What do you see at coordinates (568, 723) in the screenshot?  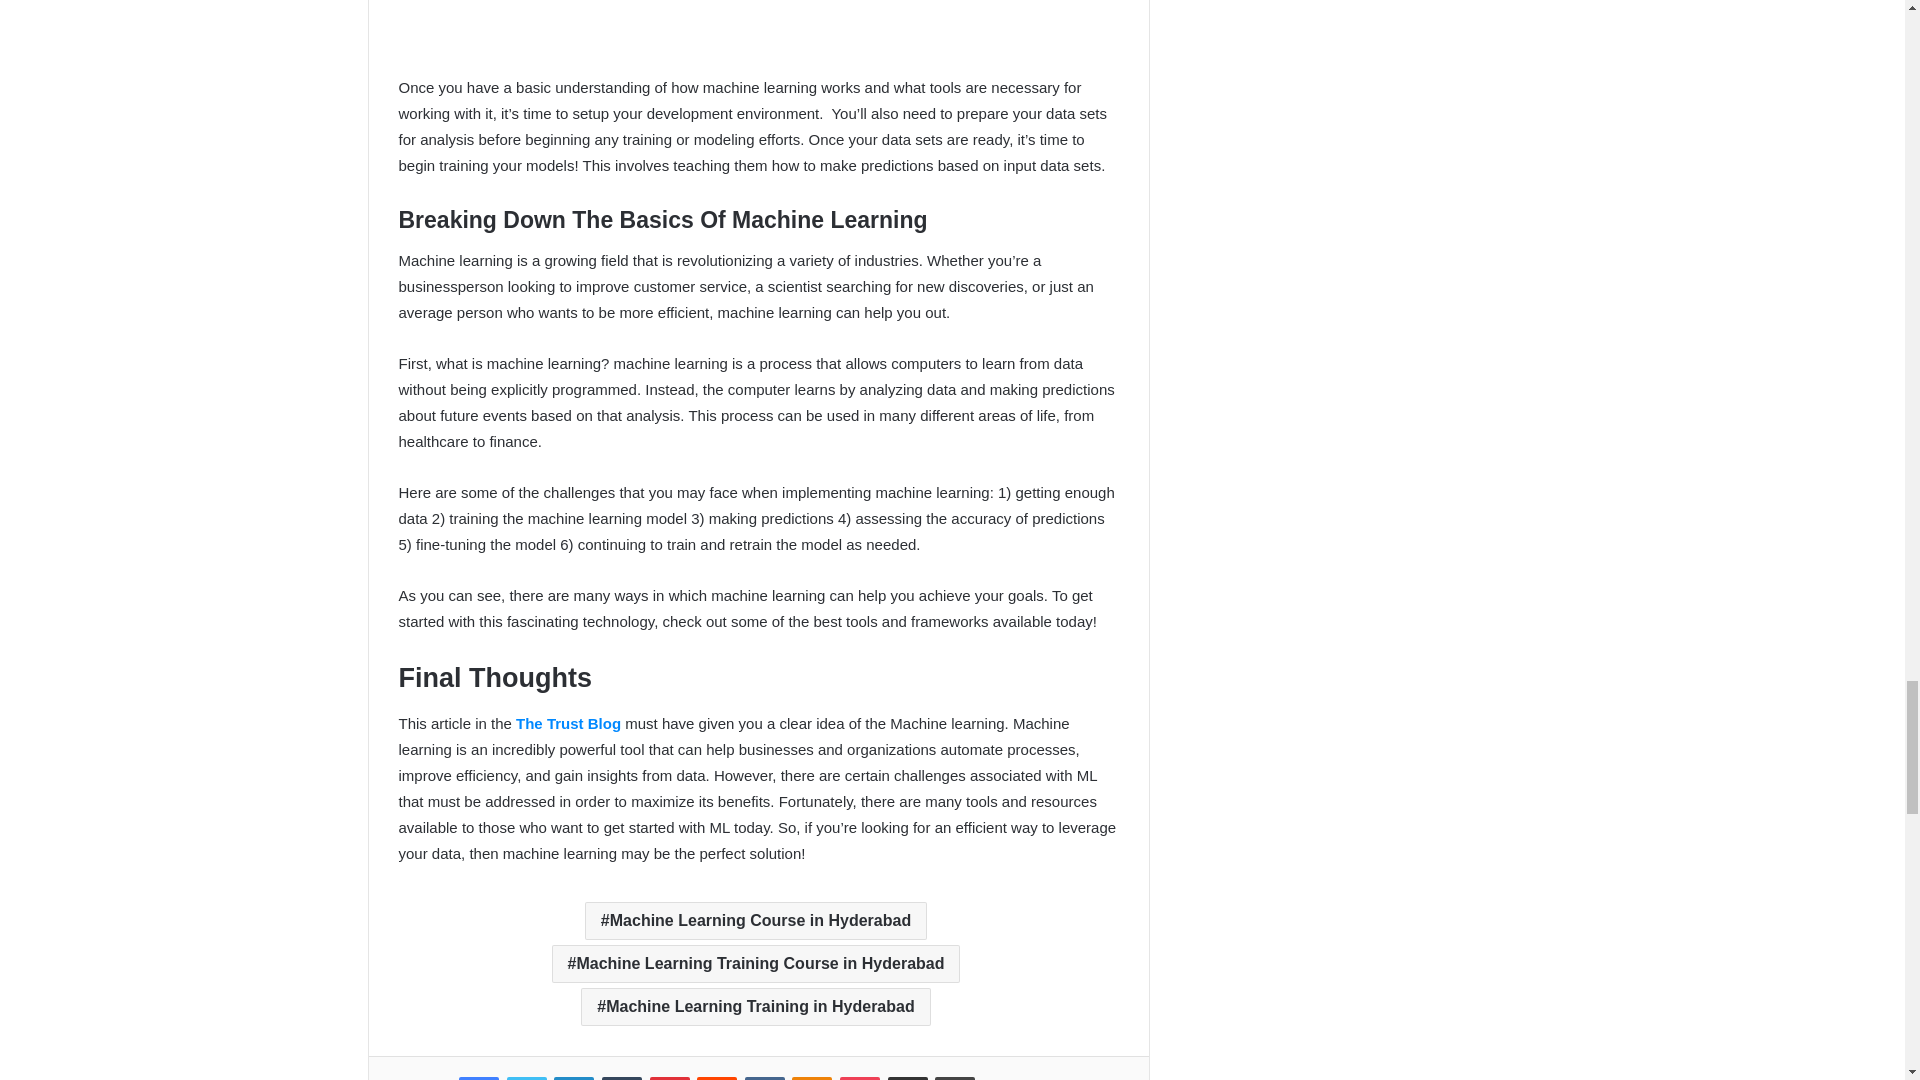 I see `The Trust Blog` at bounding box center [568, 723].